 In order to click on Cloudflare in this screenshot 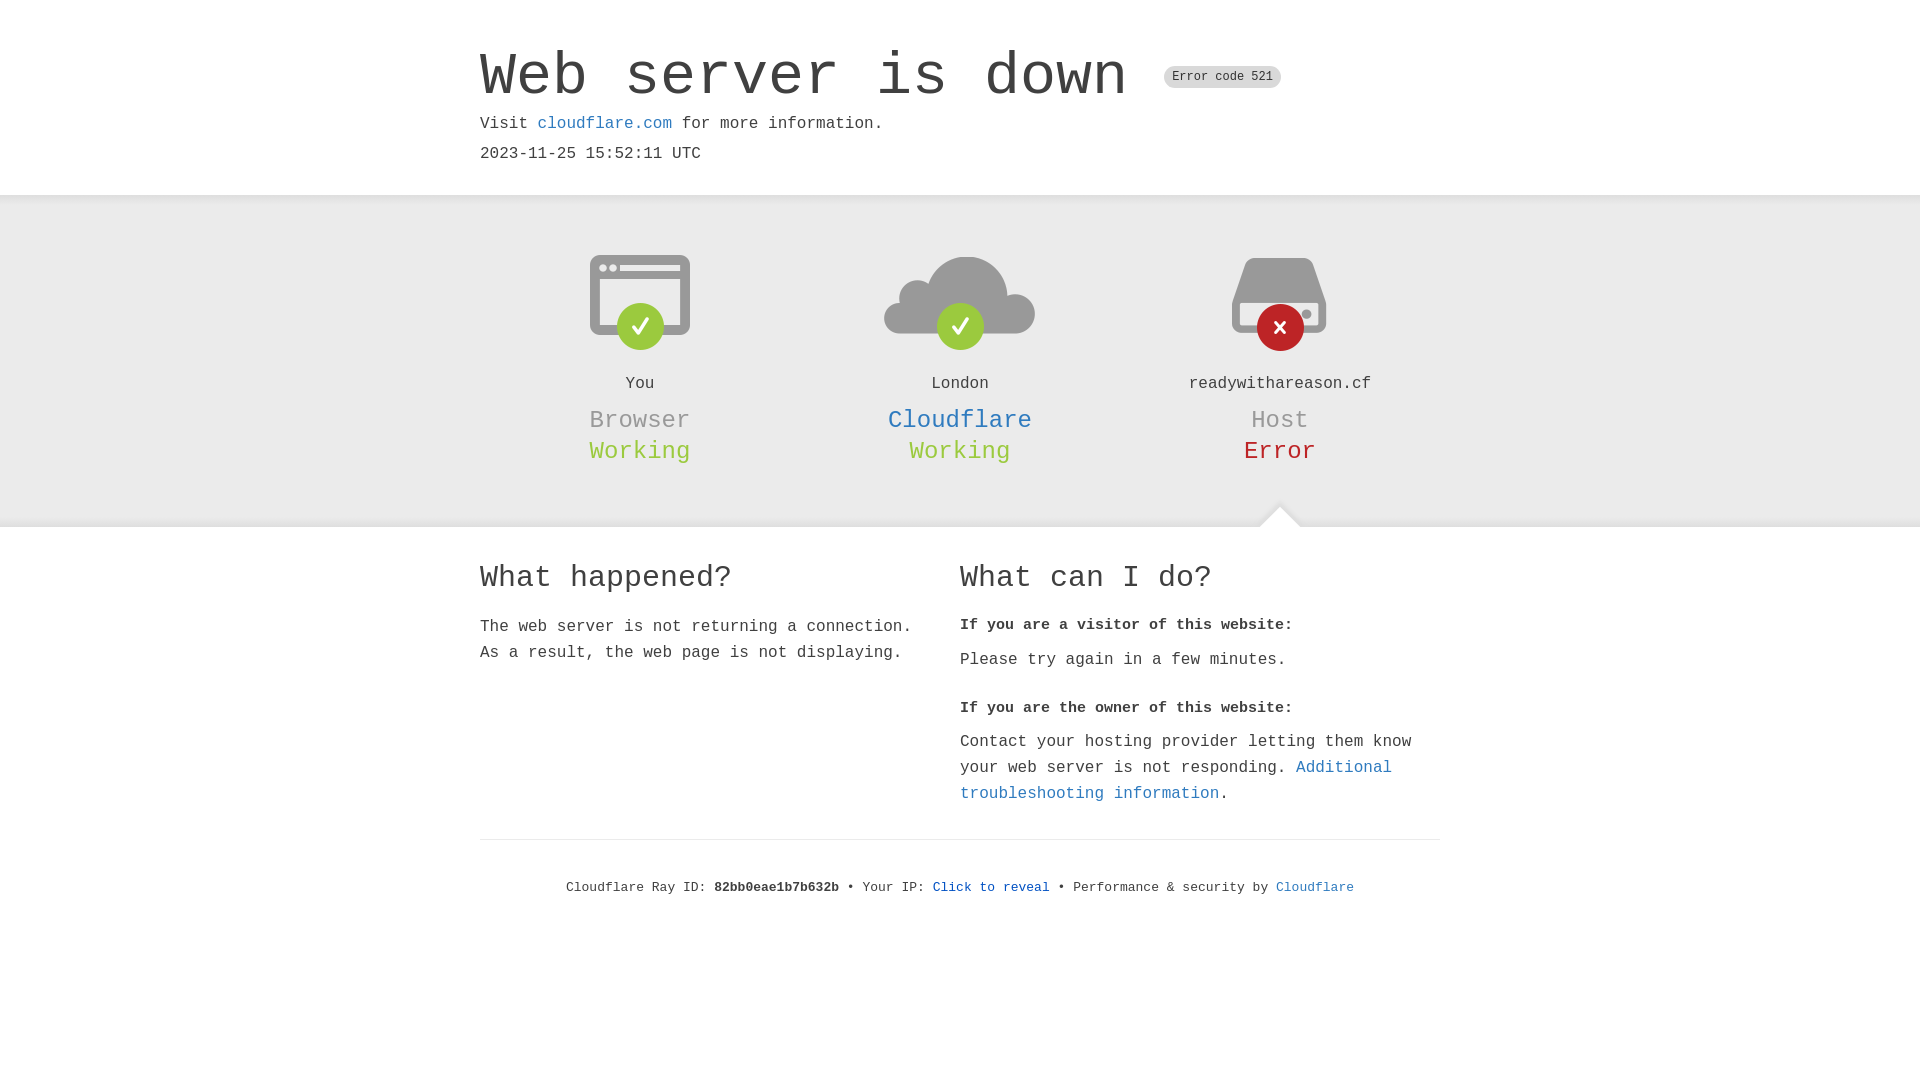, I will do `click(1315, 888)`.